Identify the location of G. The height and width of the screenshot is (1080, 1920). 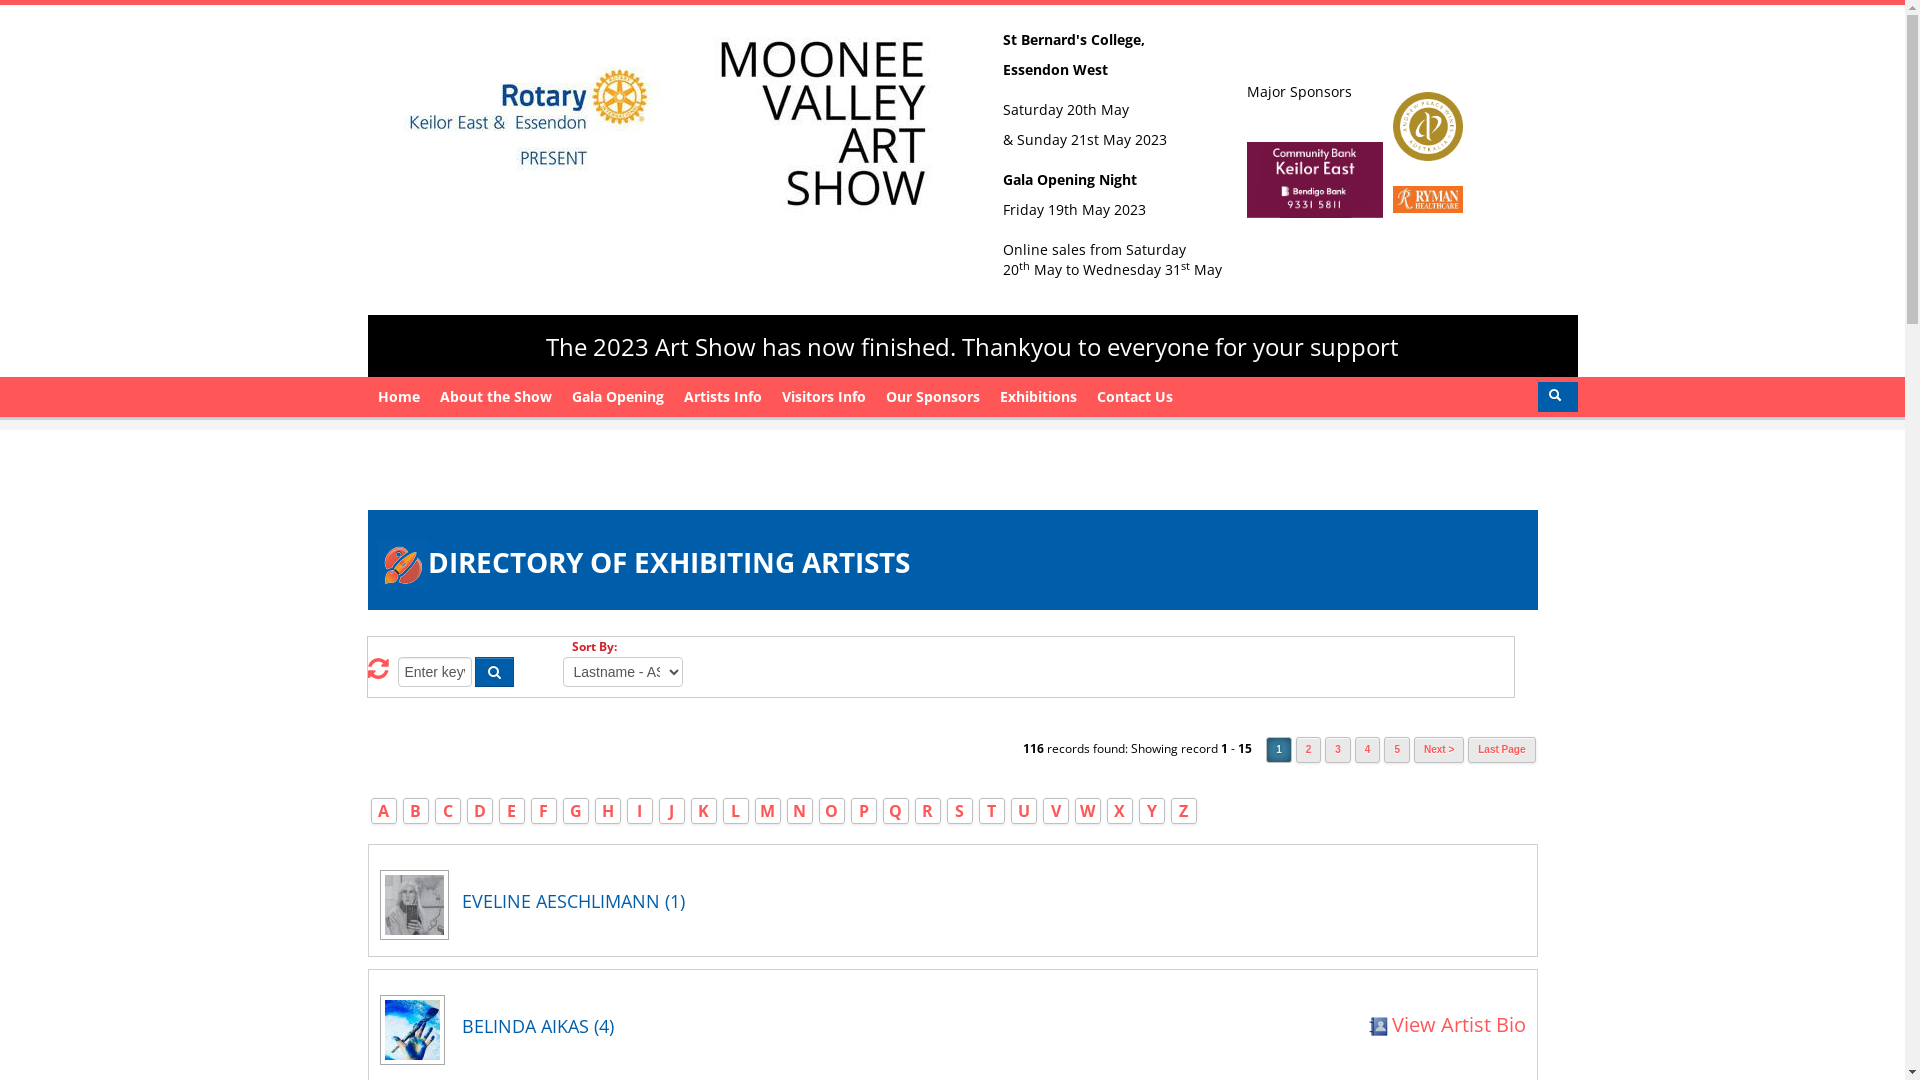
(576, 811).